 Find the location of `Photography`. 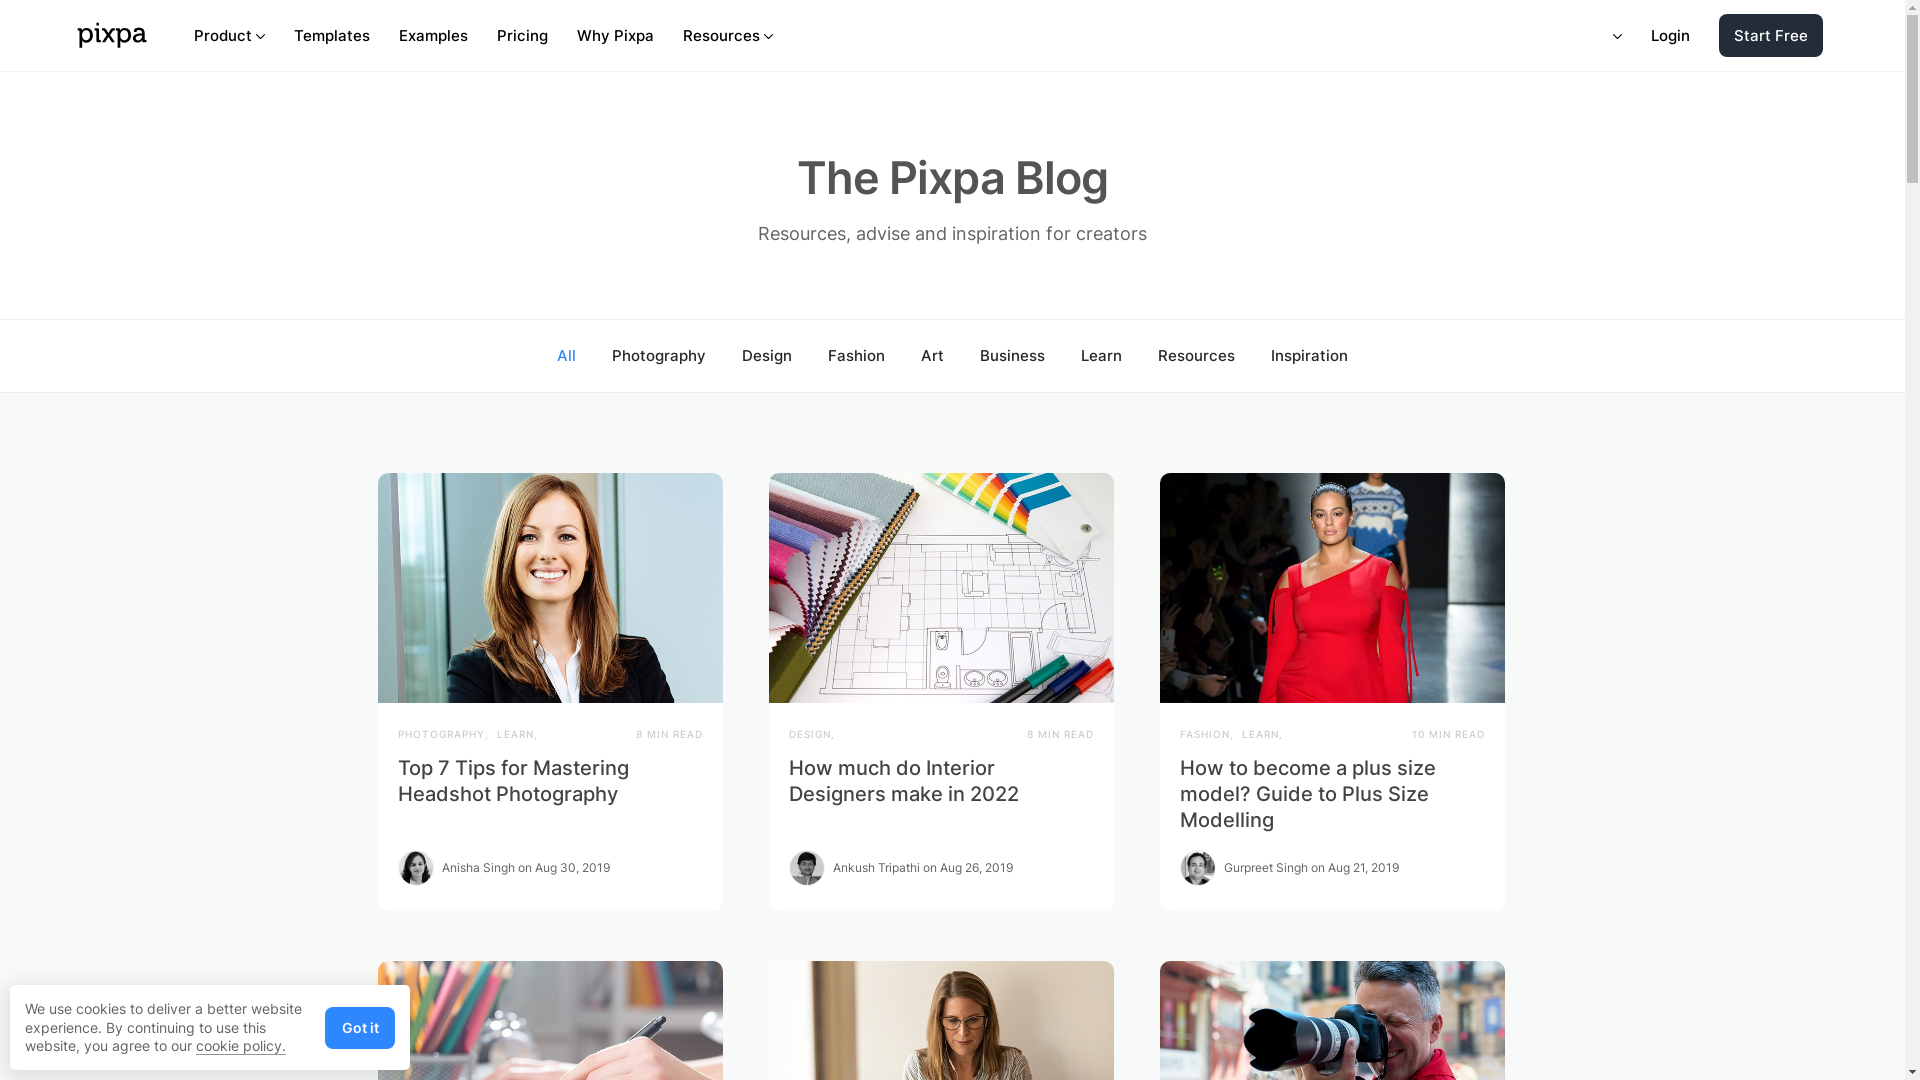

Photography is located at coordinates (659, 356).